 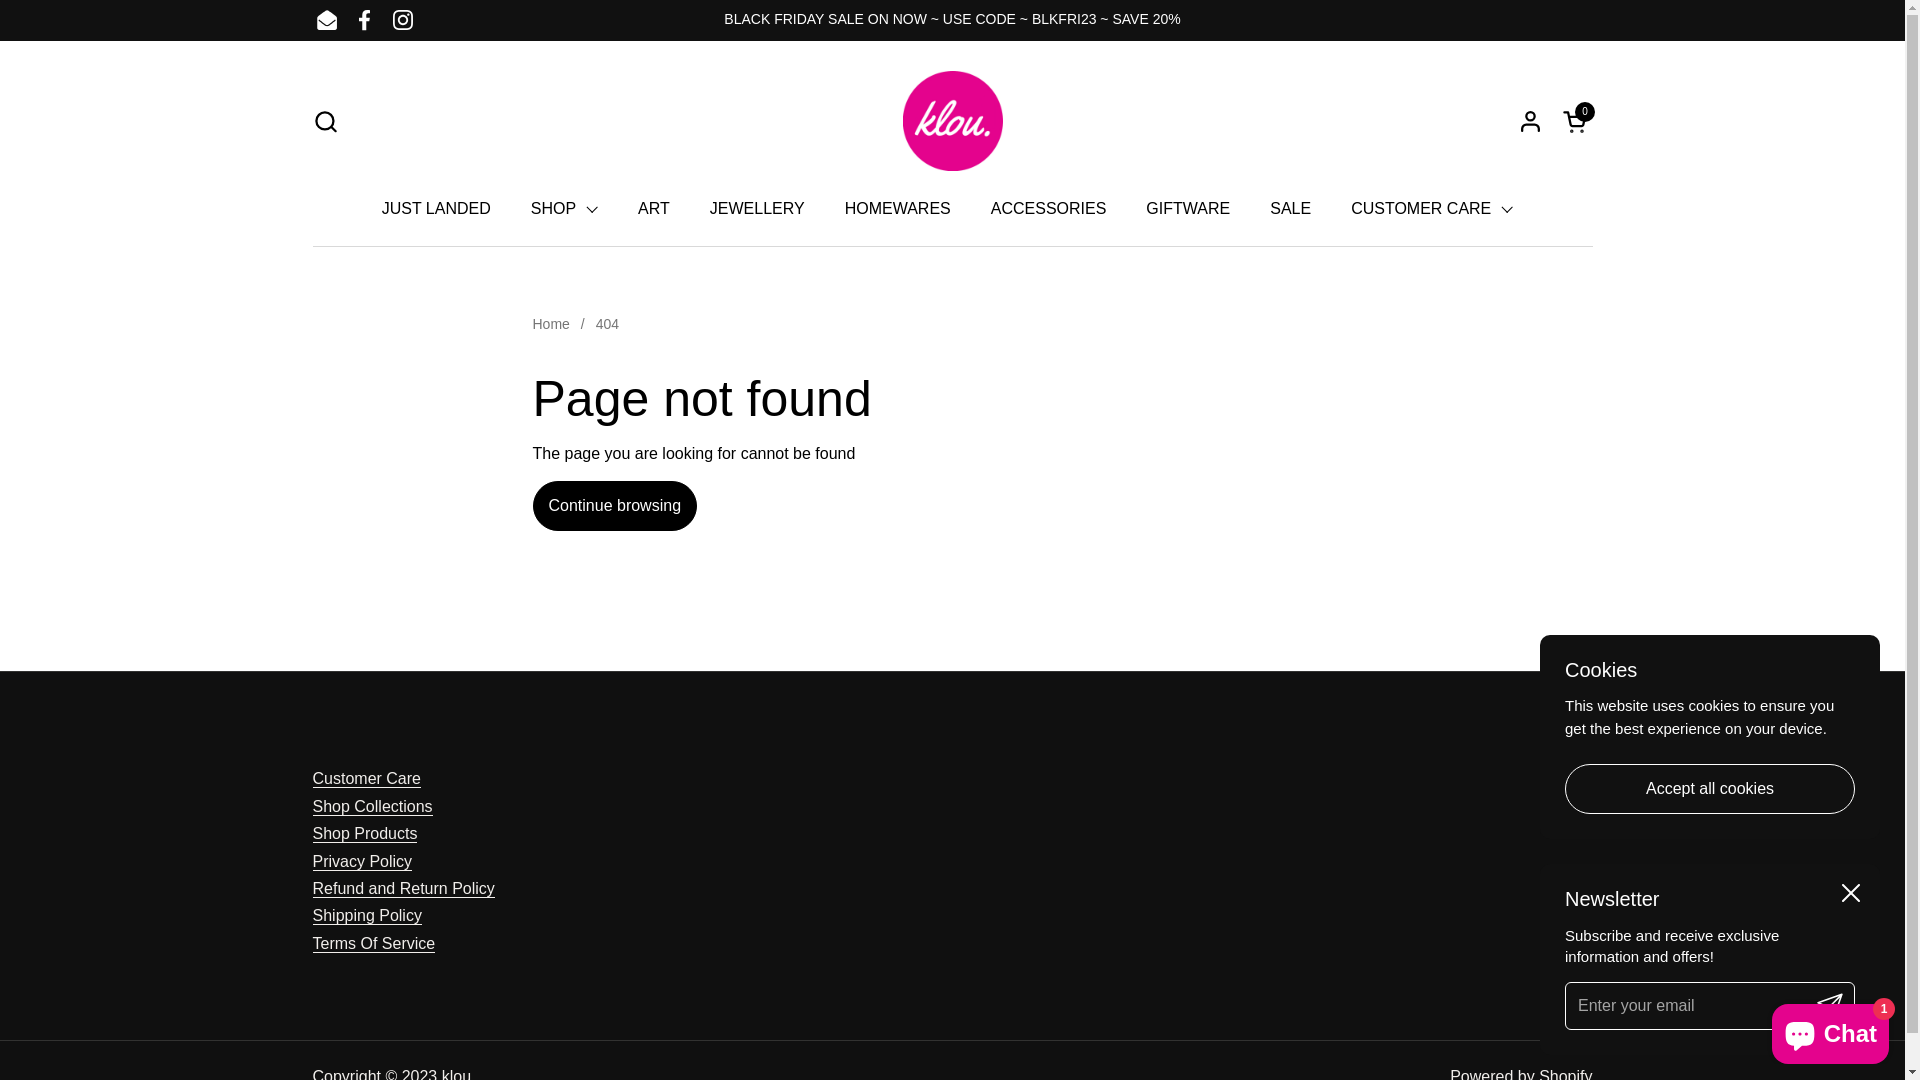 I want to click on CUSTOMER CARE, so click(x=1432, y=209).